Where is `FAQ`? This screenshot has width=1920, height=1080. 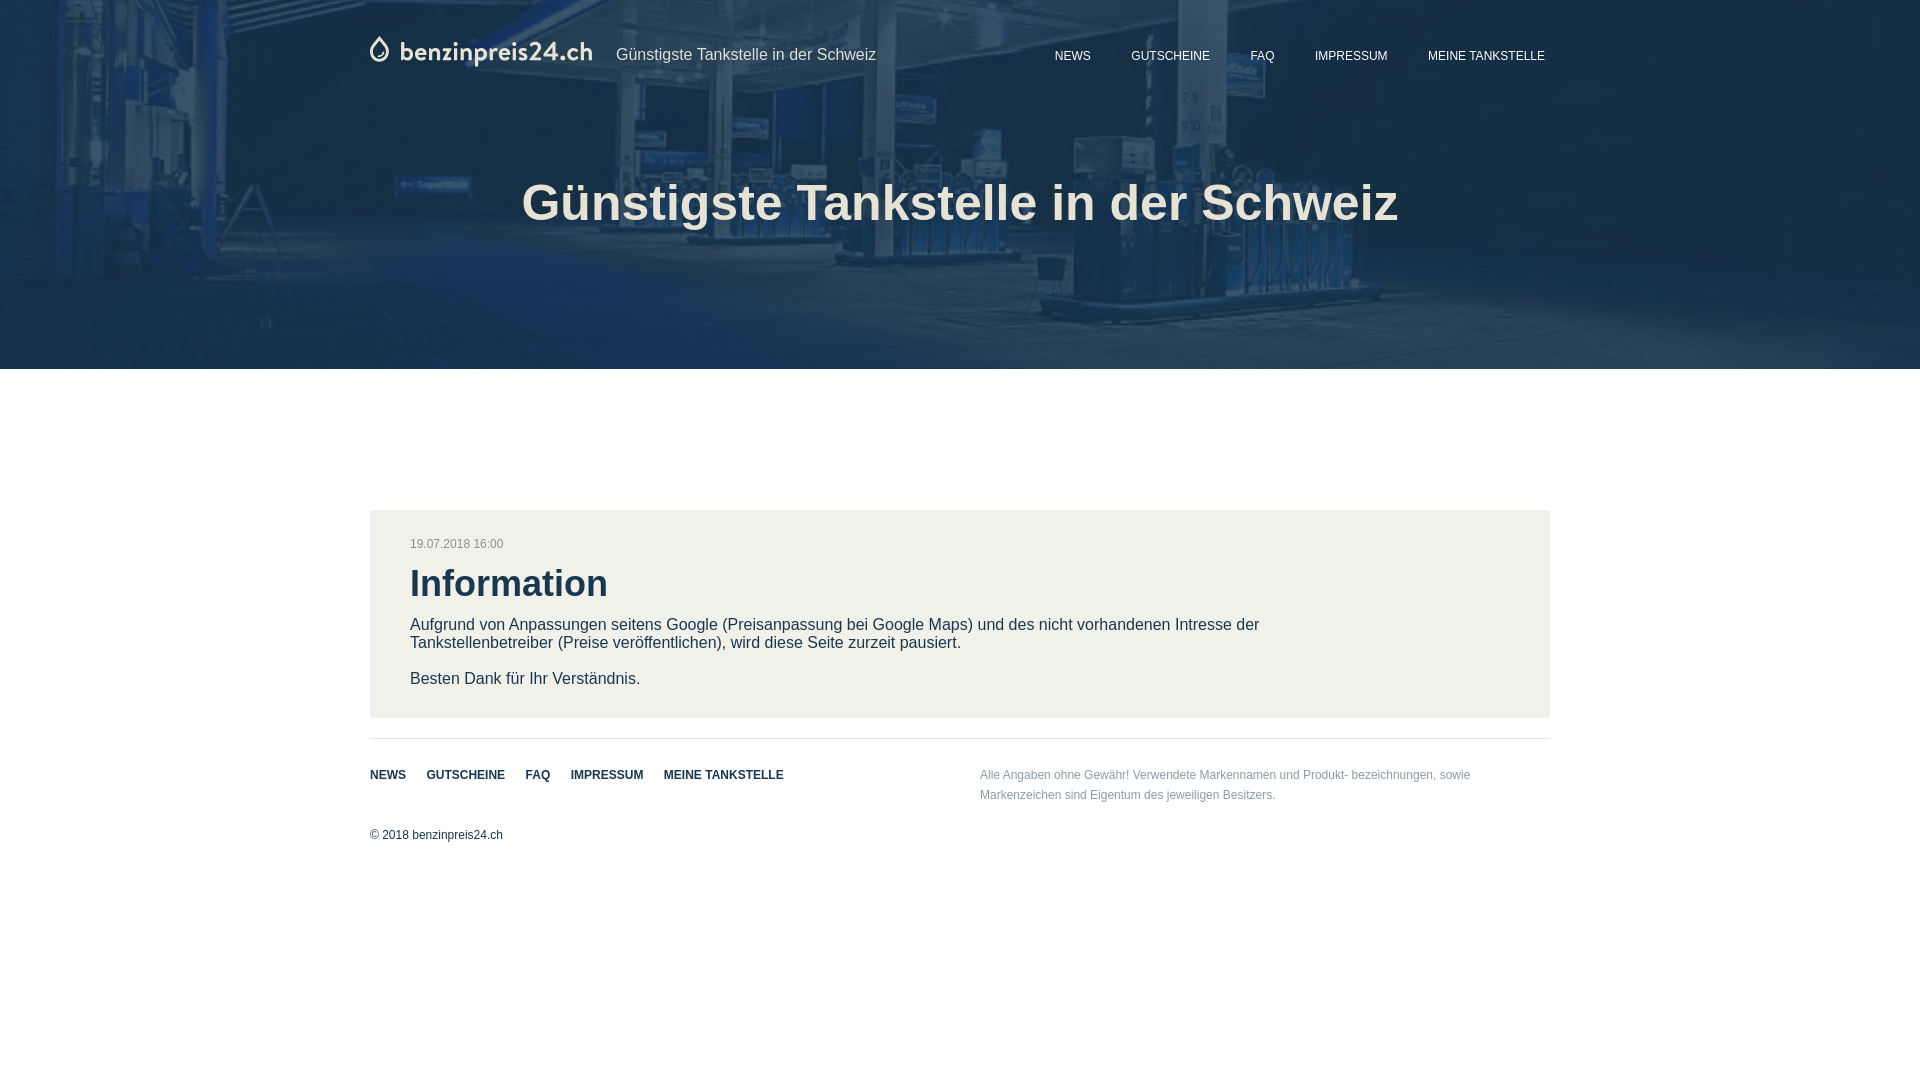
FAQ is located at coordinates (538, 775).